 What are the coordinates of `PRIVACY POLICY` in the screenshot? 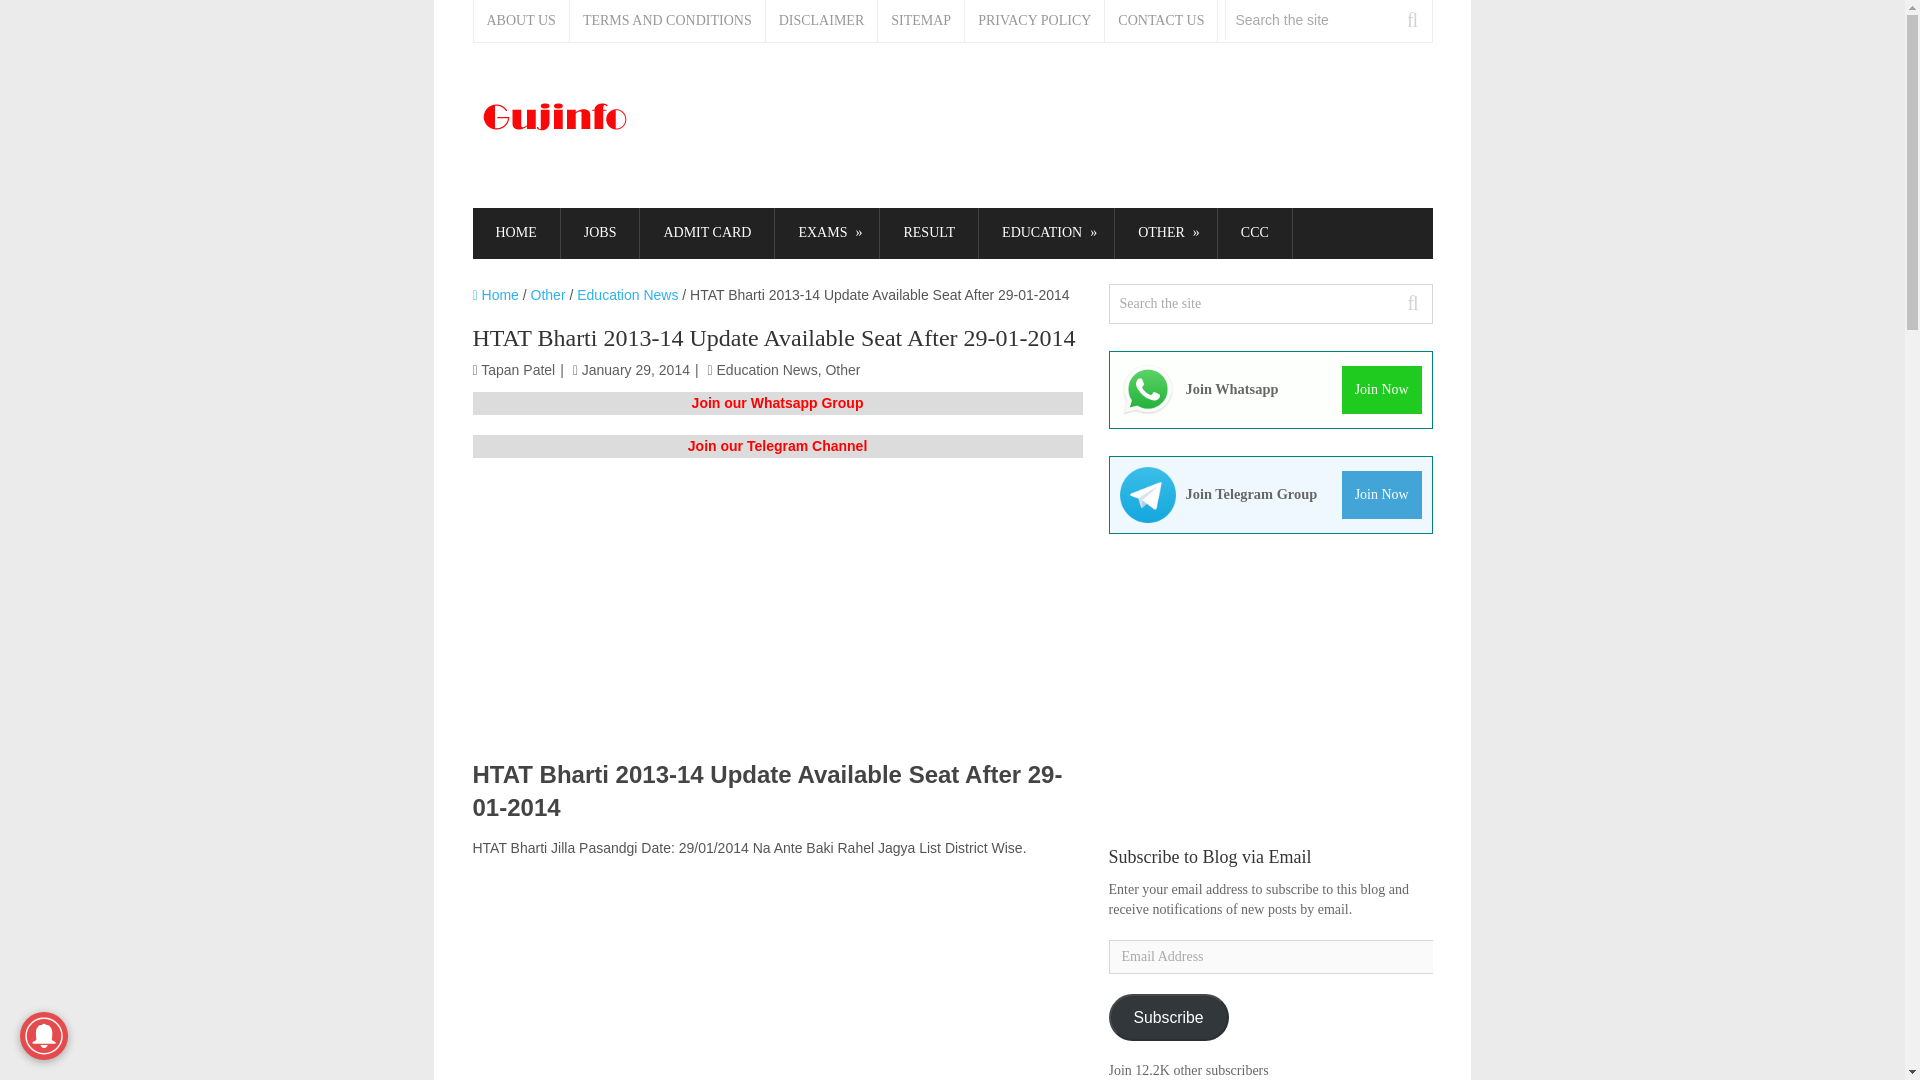 It's located at (1035, 21).